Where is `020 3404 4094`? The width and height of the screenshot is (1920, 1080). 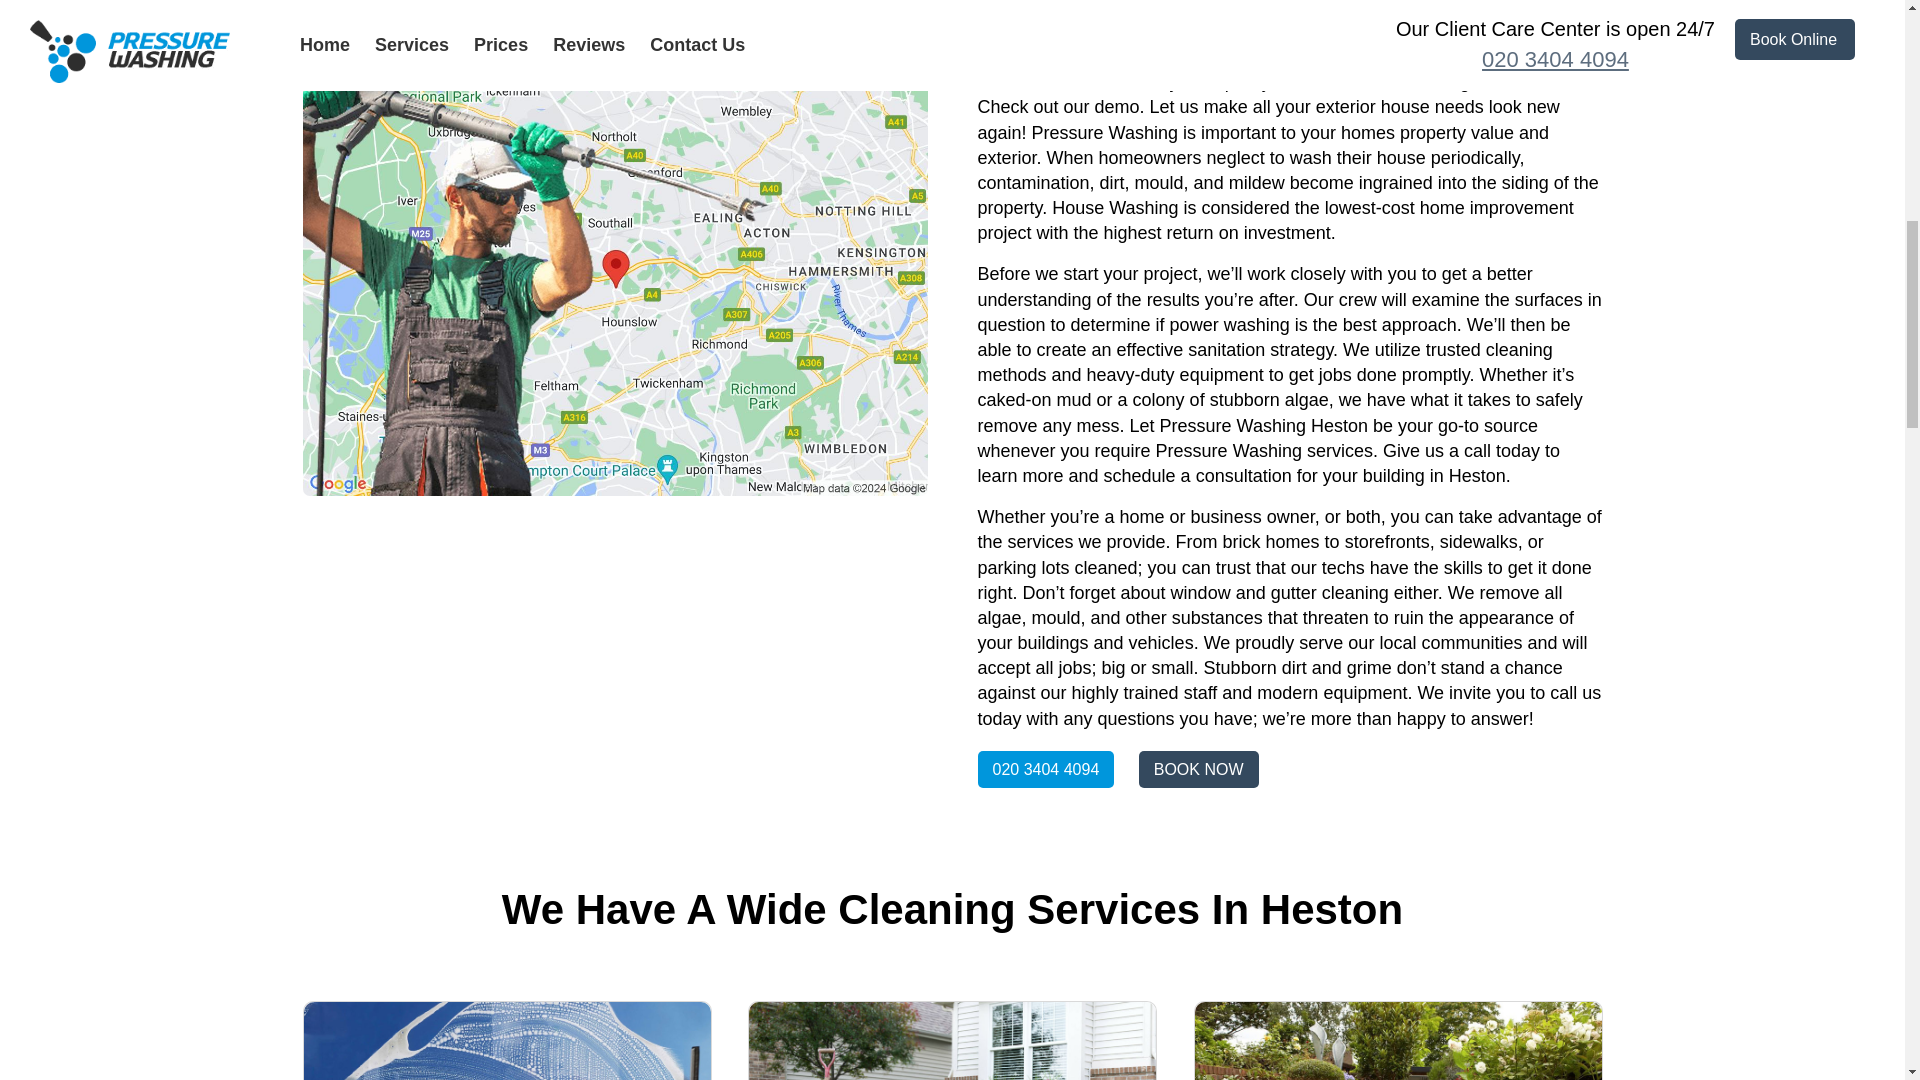
020 3404 4094 is located at coordinates (1046, 769).